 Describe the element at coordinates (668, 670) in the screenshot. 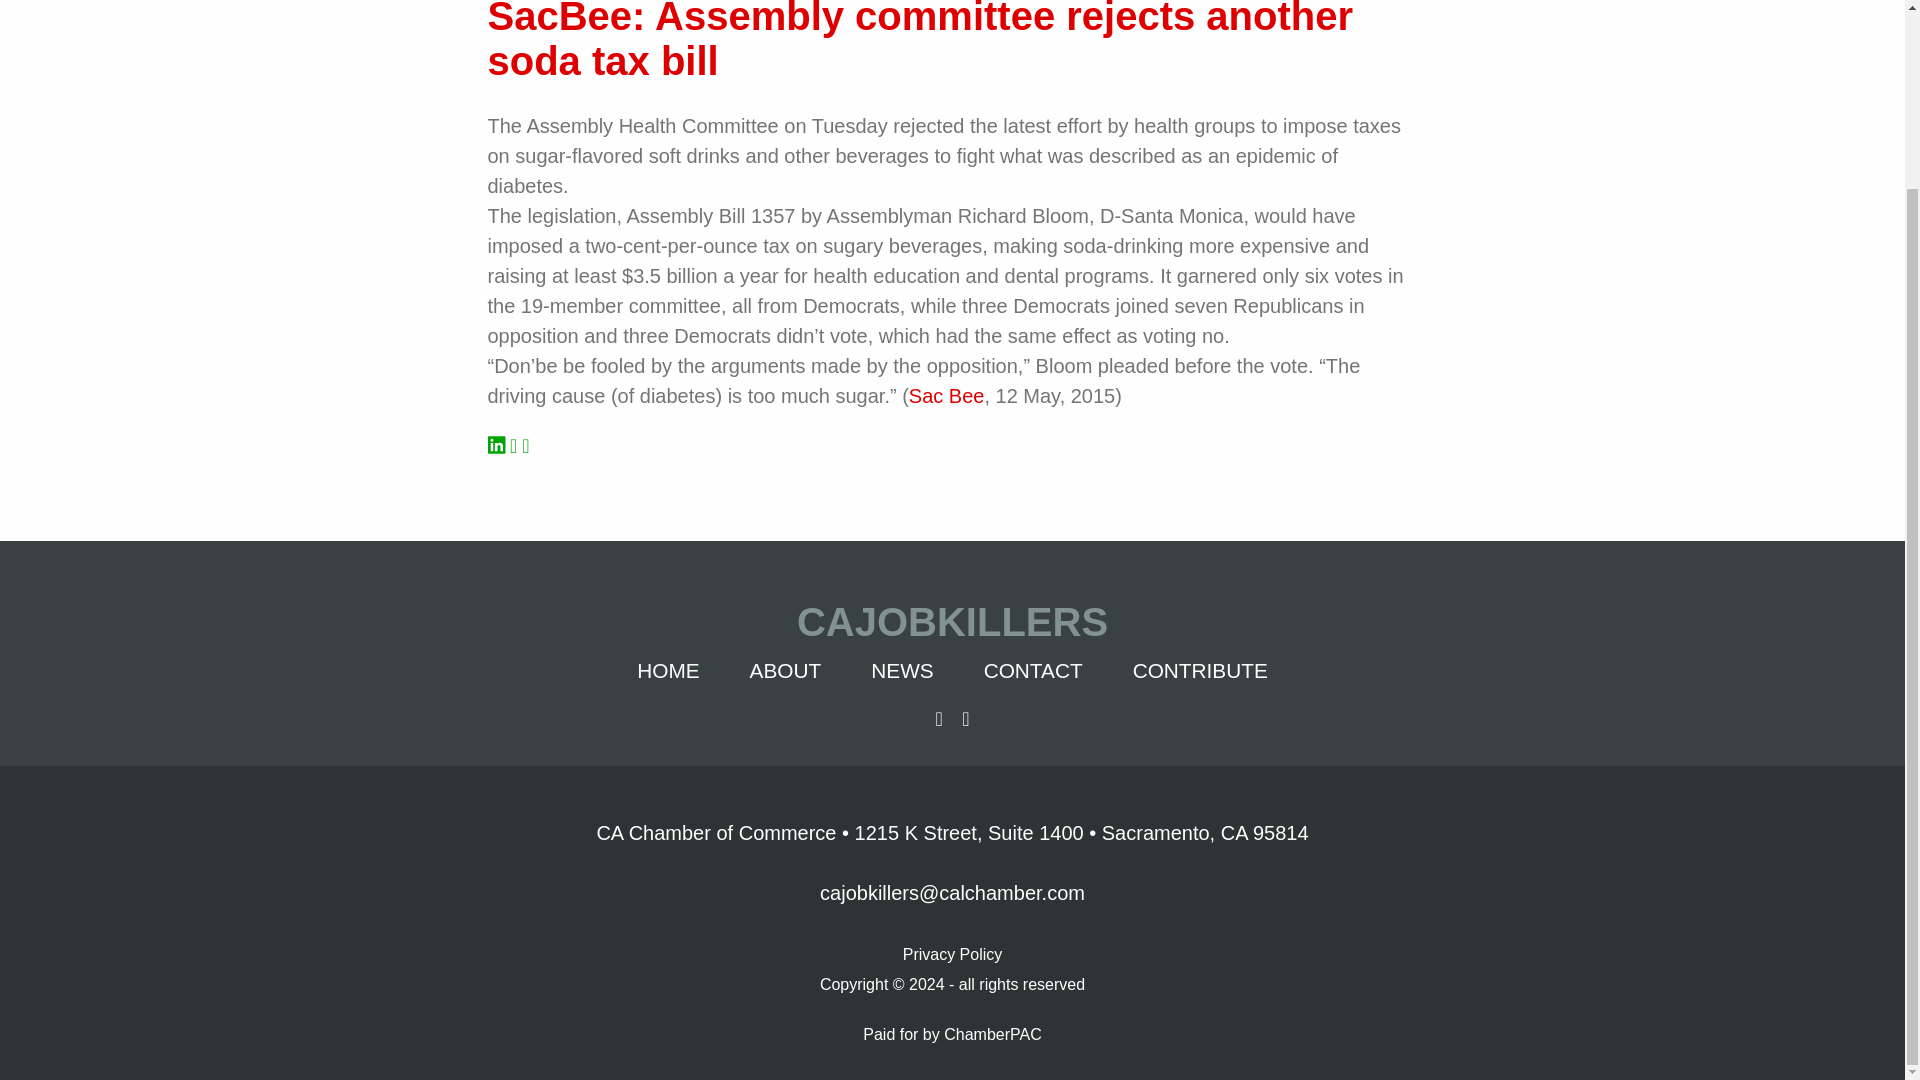

I see `HOME` at that location.